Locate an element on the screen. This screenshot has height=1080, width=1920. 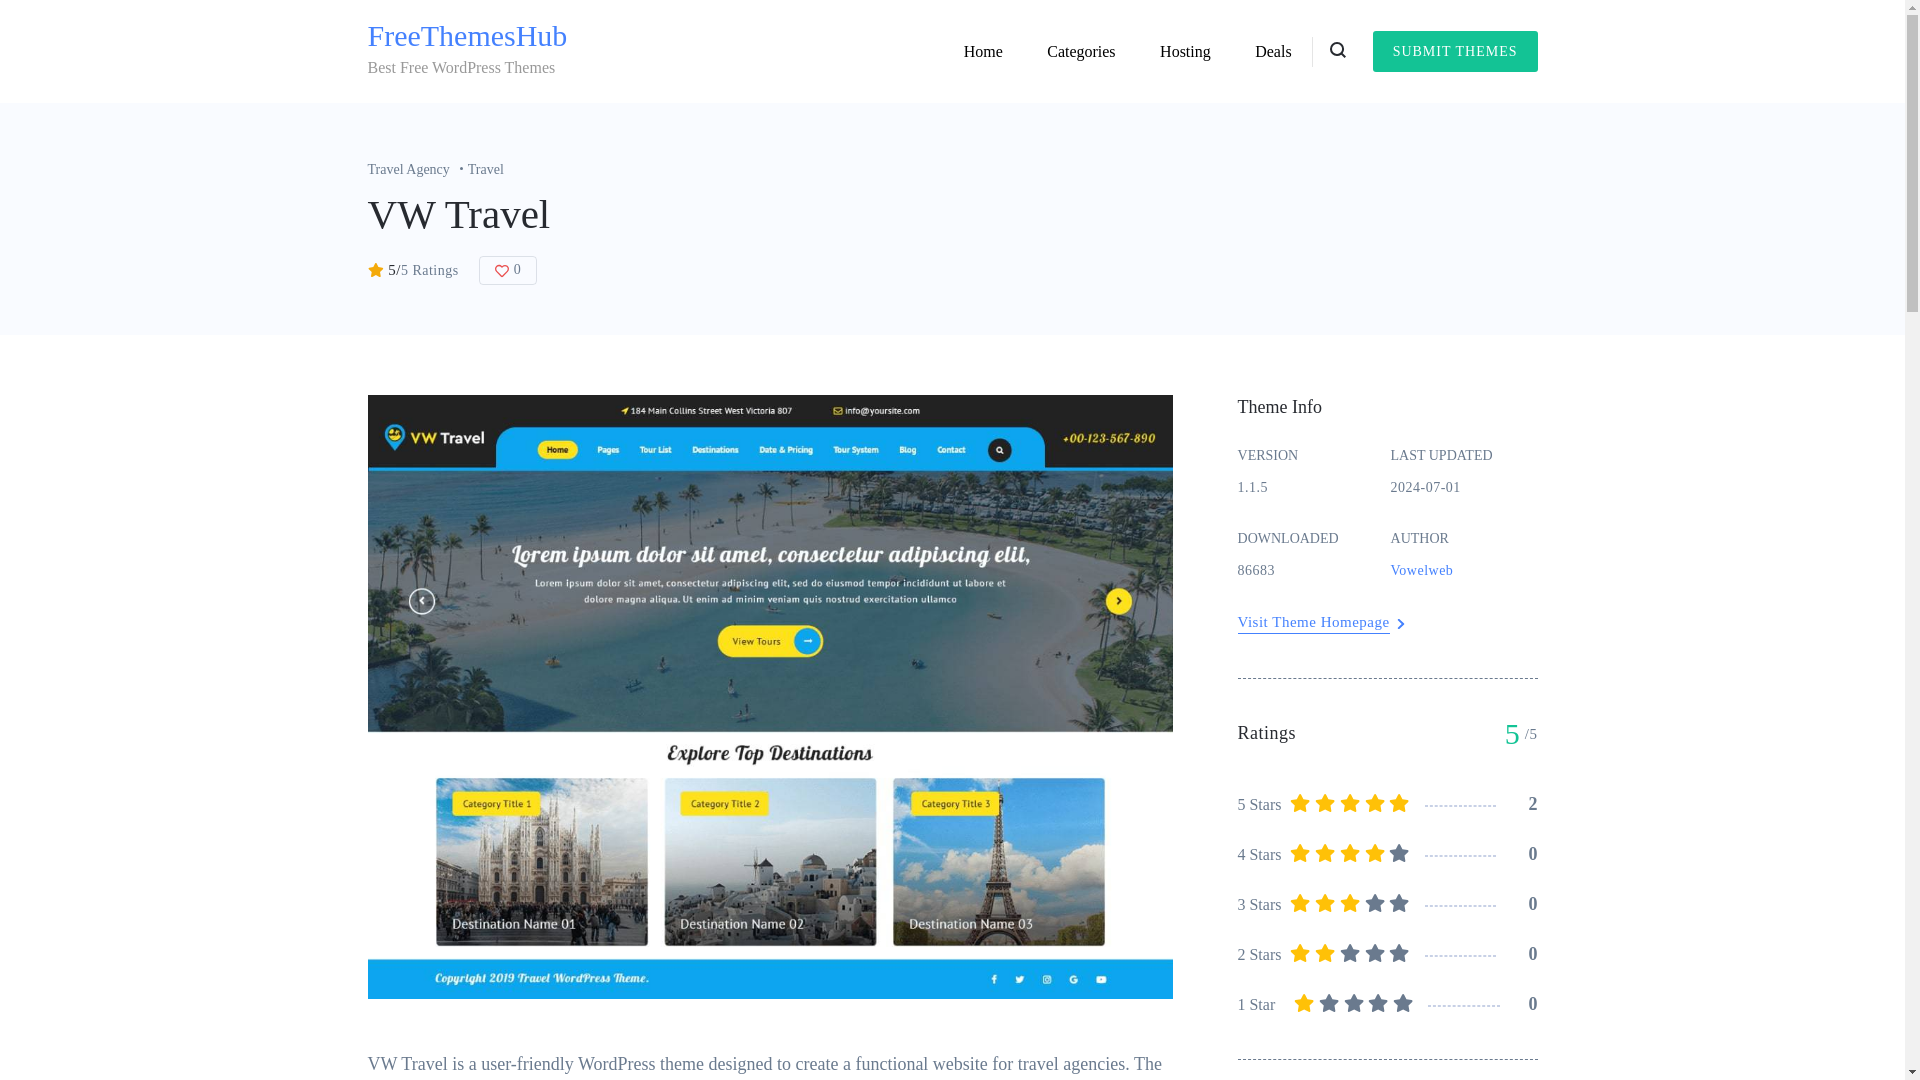
Search is located at coordinates (1164, 544).